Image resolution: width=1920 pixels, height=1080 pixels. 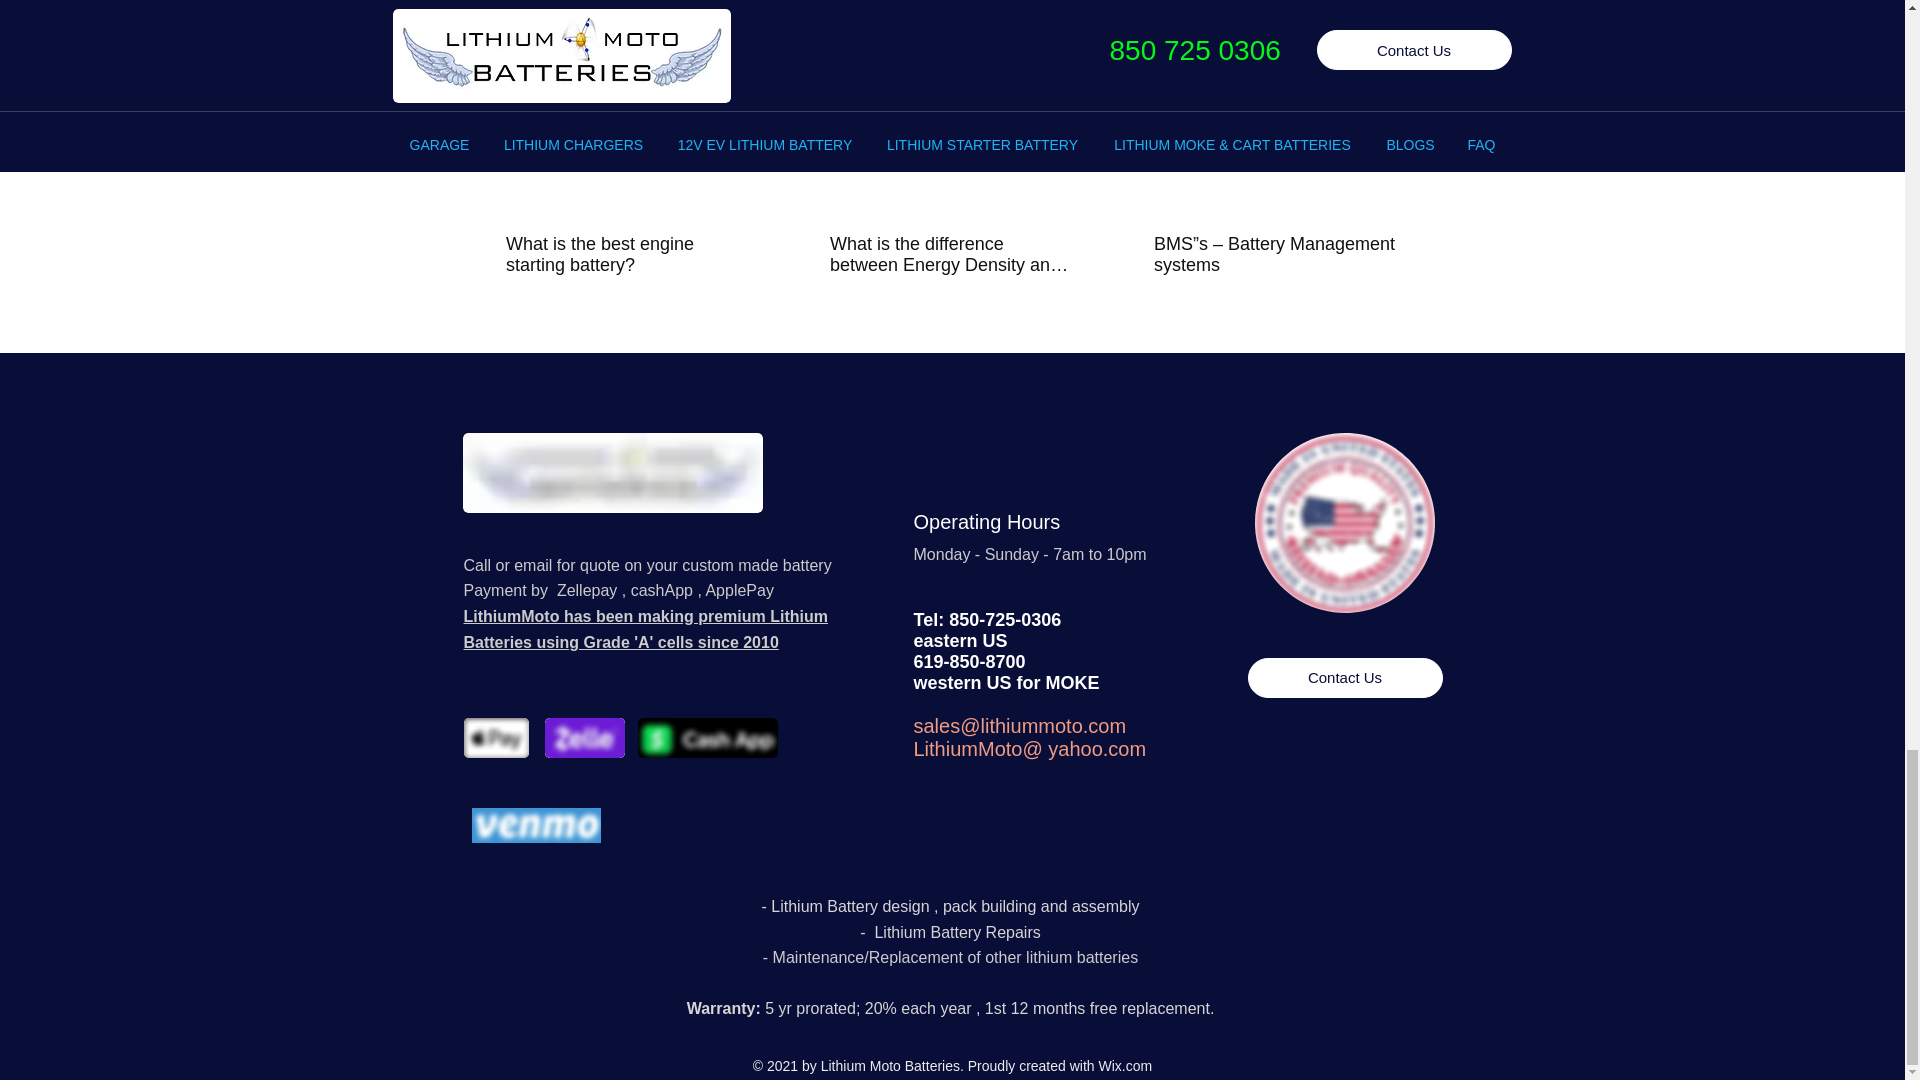 I want to click on What is the best engine starting battery?, so click(x=627, y=255).